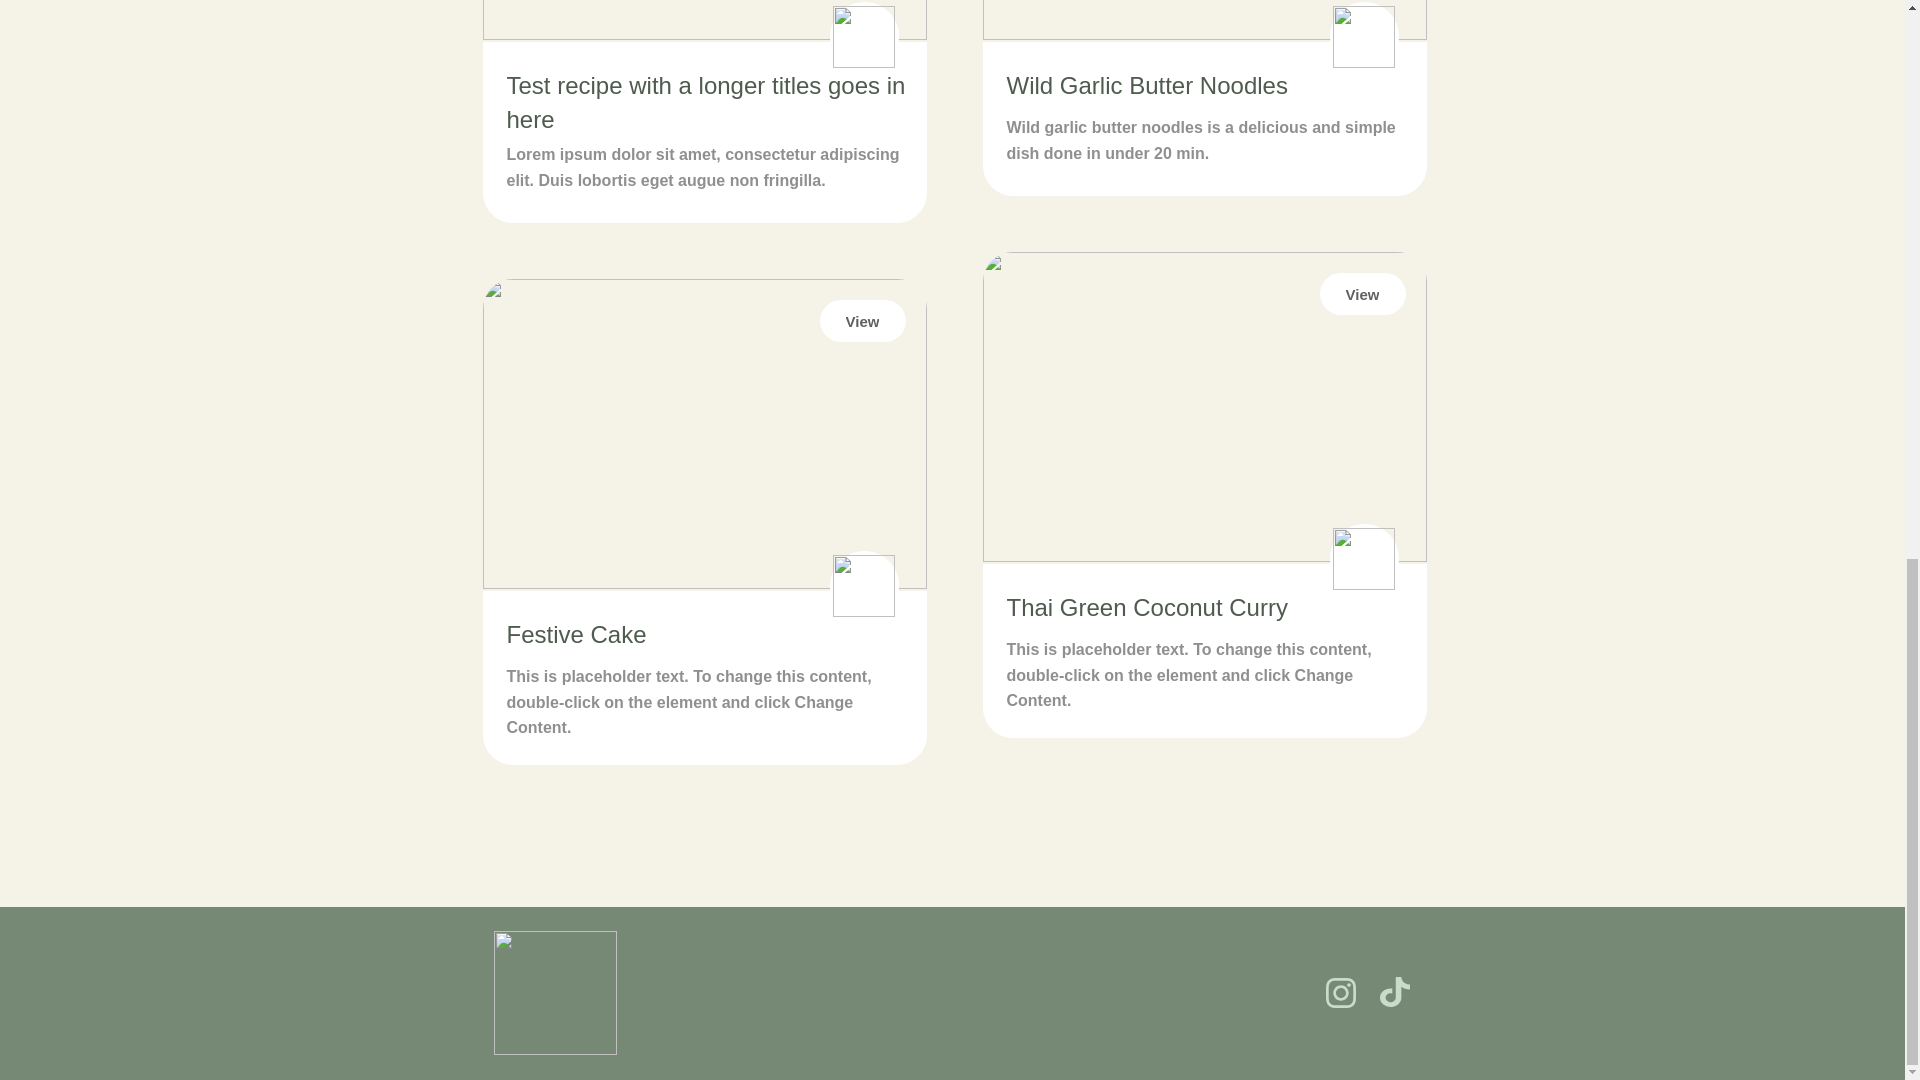  I want to click on spoons 1.png, so click(1362, 37).